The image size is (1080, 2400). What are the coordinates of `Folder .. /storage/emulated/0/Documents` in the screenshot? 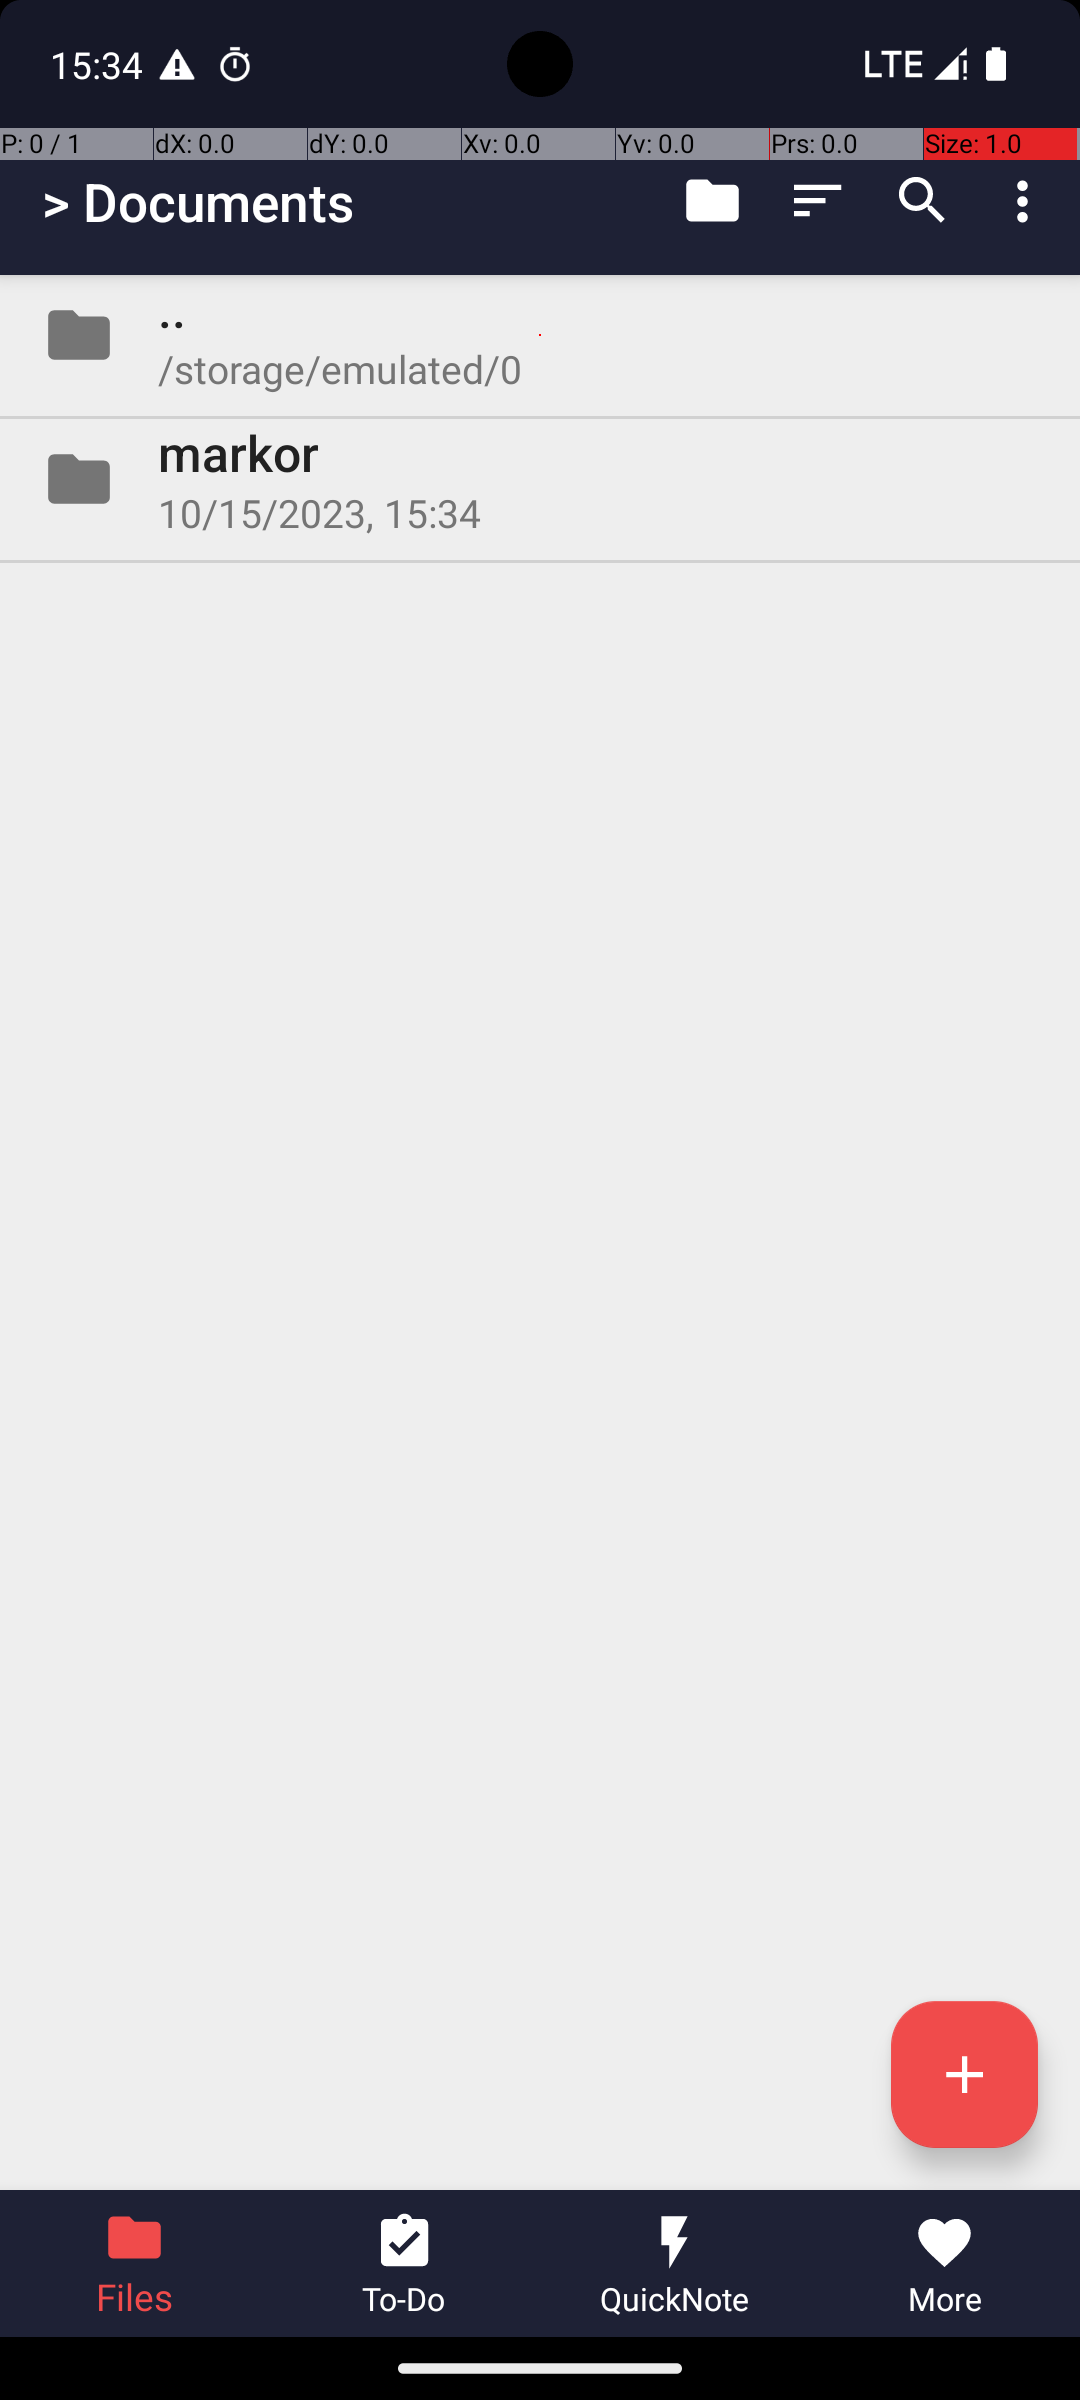 It's located at (540, 335).